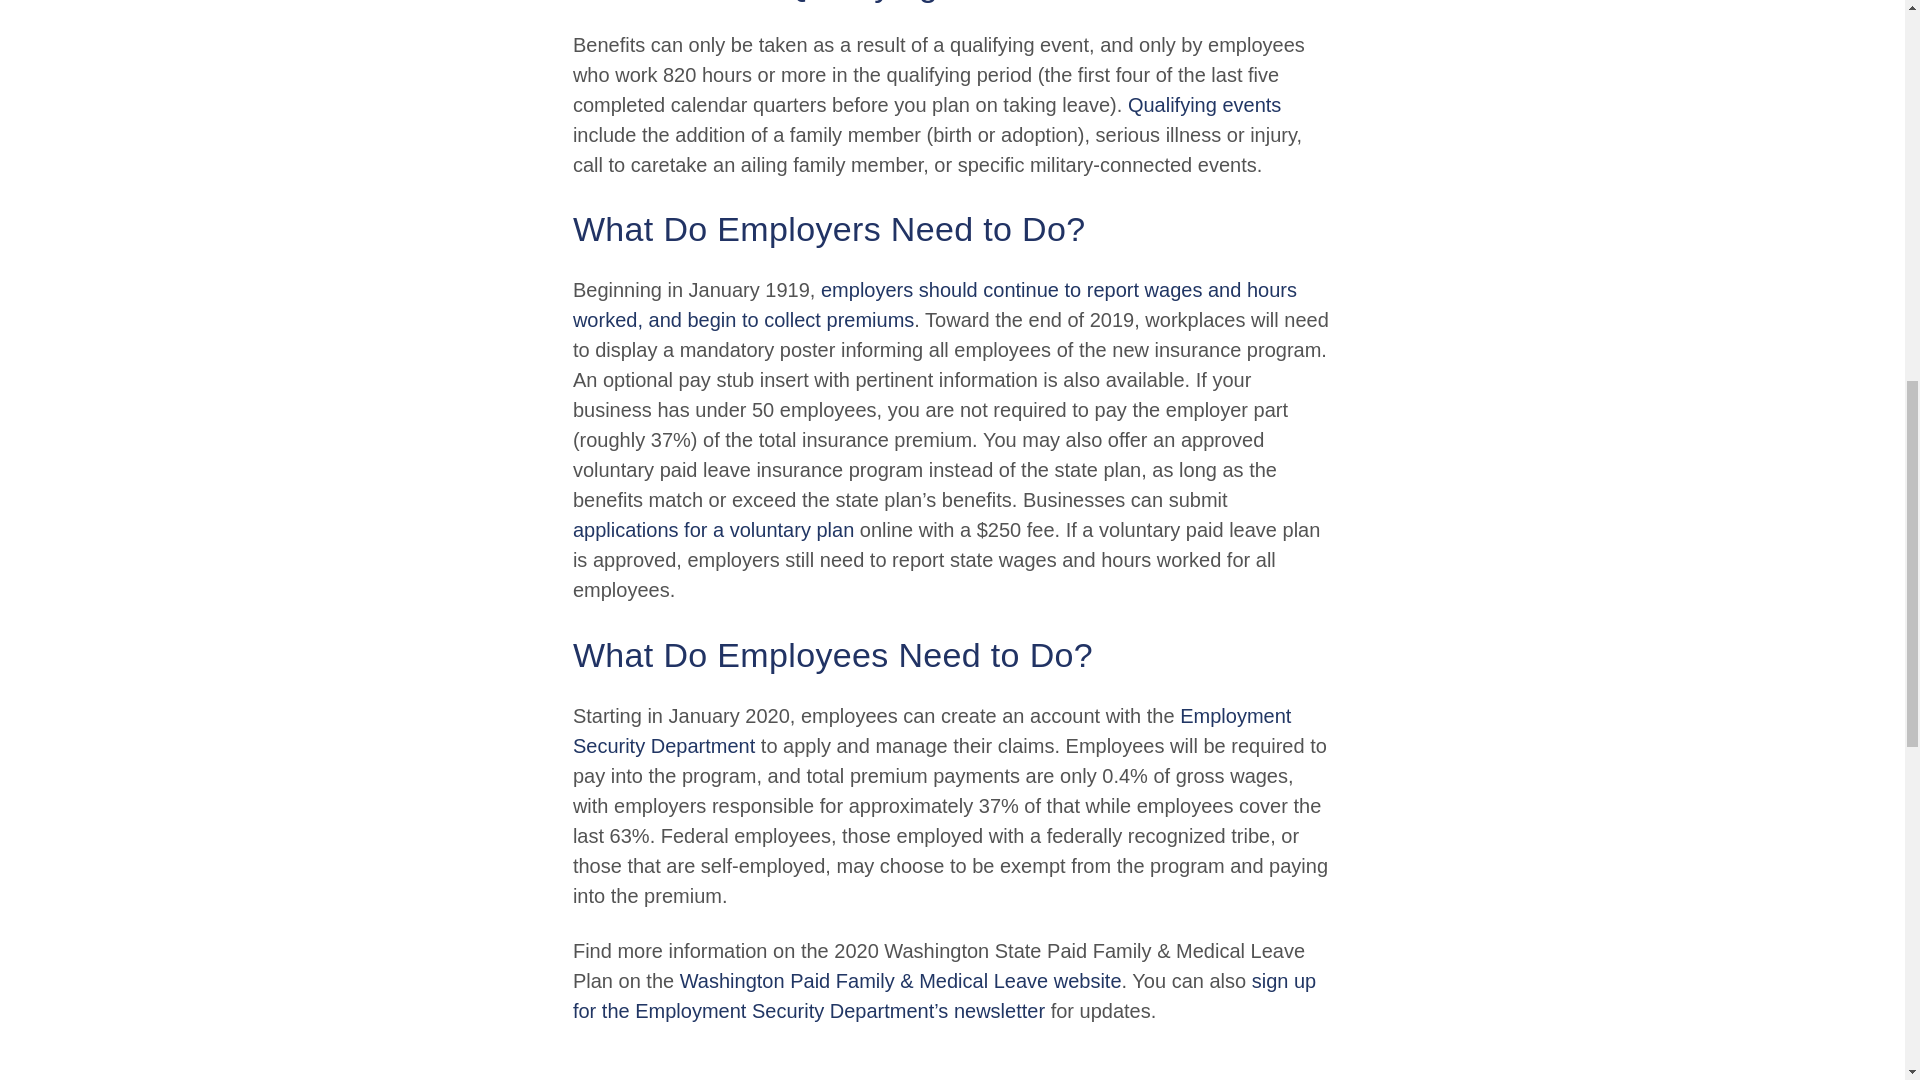 This screenshot has height=1080, width=1920. Describe the element at coordinates (1204, 104) in the screenshot. I see `Qualifying events` at that location.